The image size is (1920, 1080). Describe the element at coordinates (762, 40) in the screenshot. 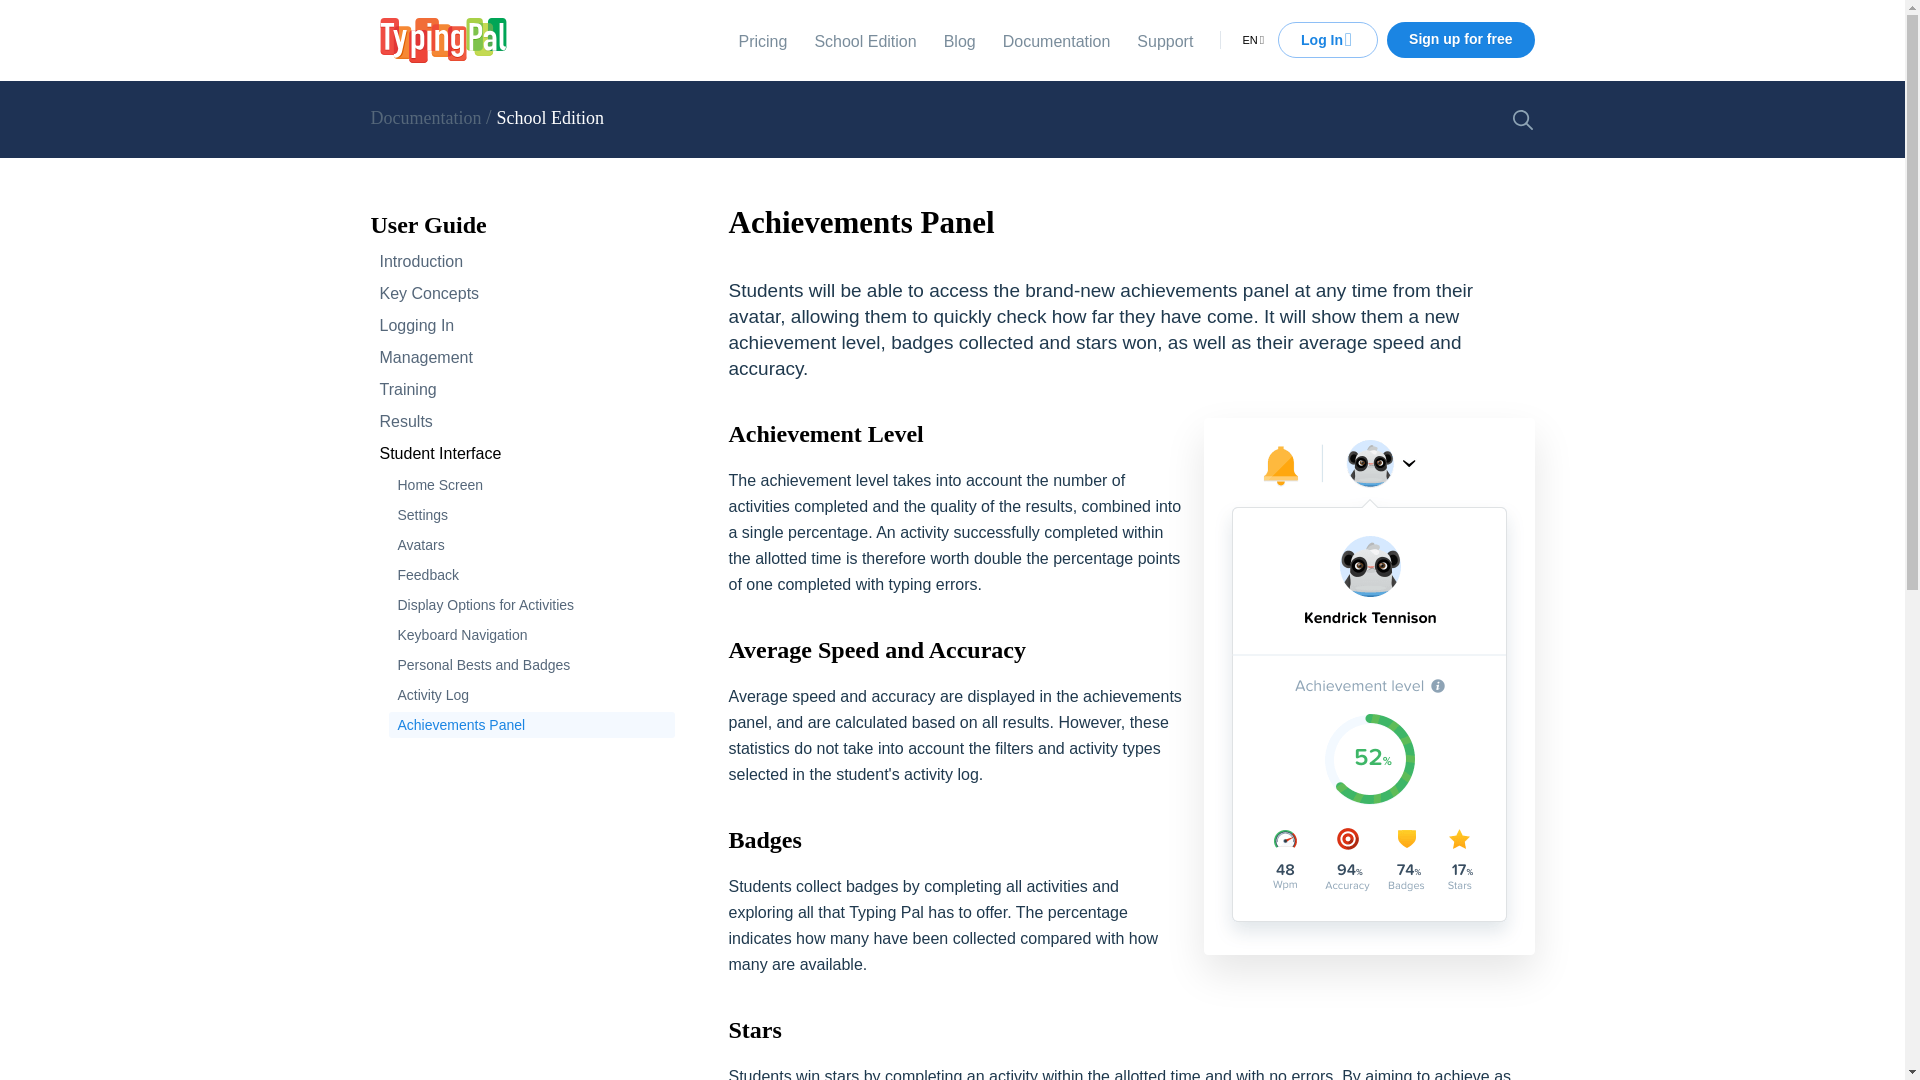

I see `Pricing` at that location.